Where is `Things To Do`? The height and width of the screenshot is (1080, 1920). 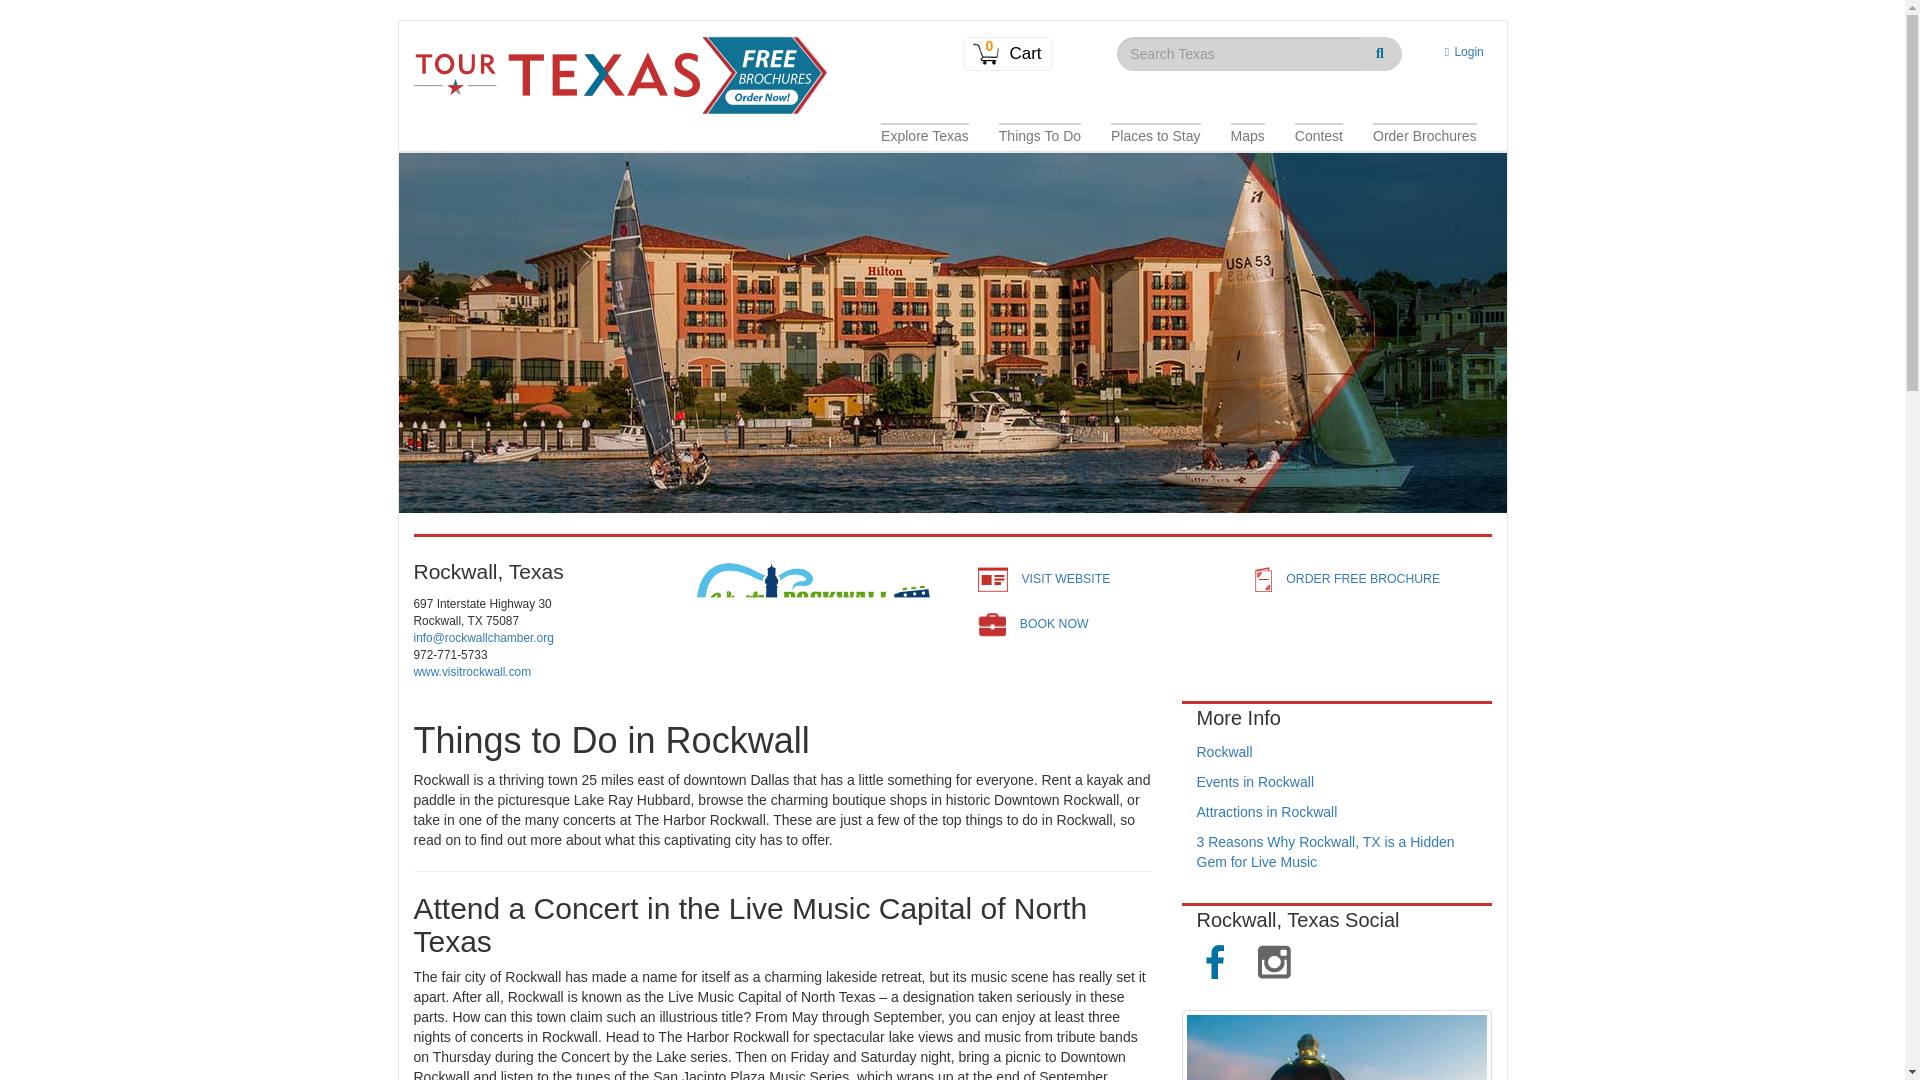
Things To Do is located at coordinates (1040, 136).